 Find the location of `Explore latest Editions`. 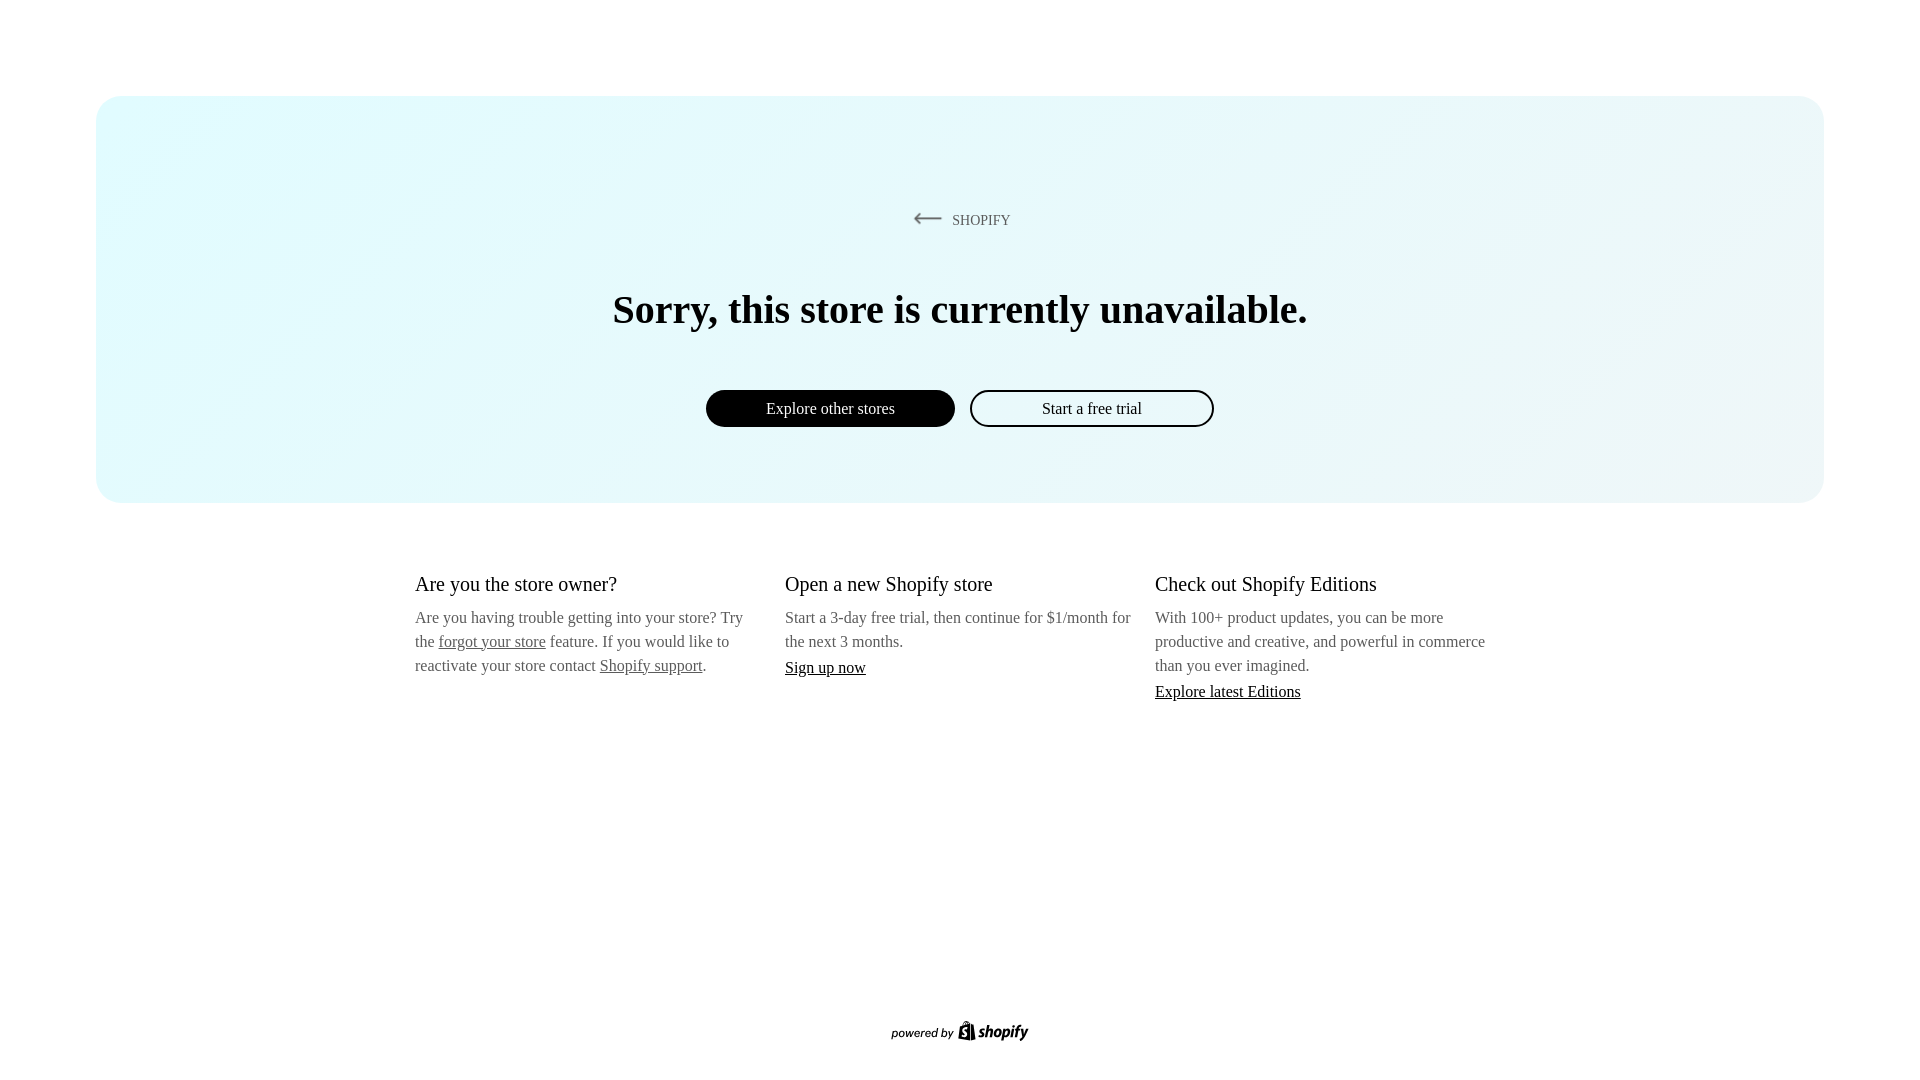

Explore latest Editions is located at coordinates (1228, 690).